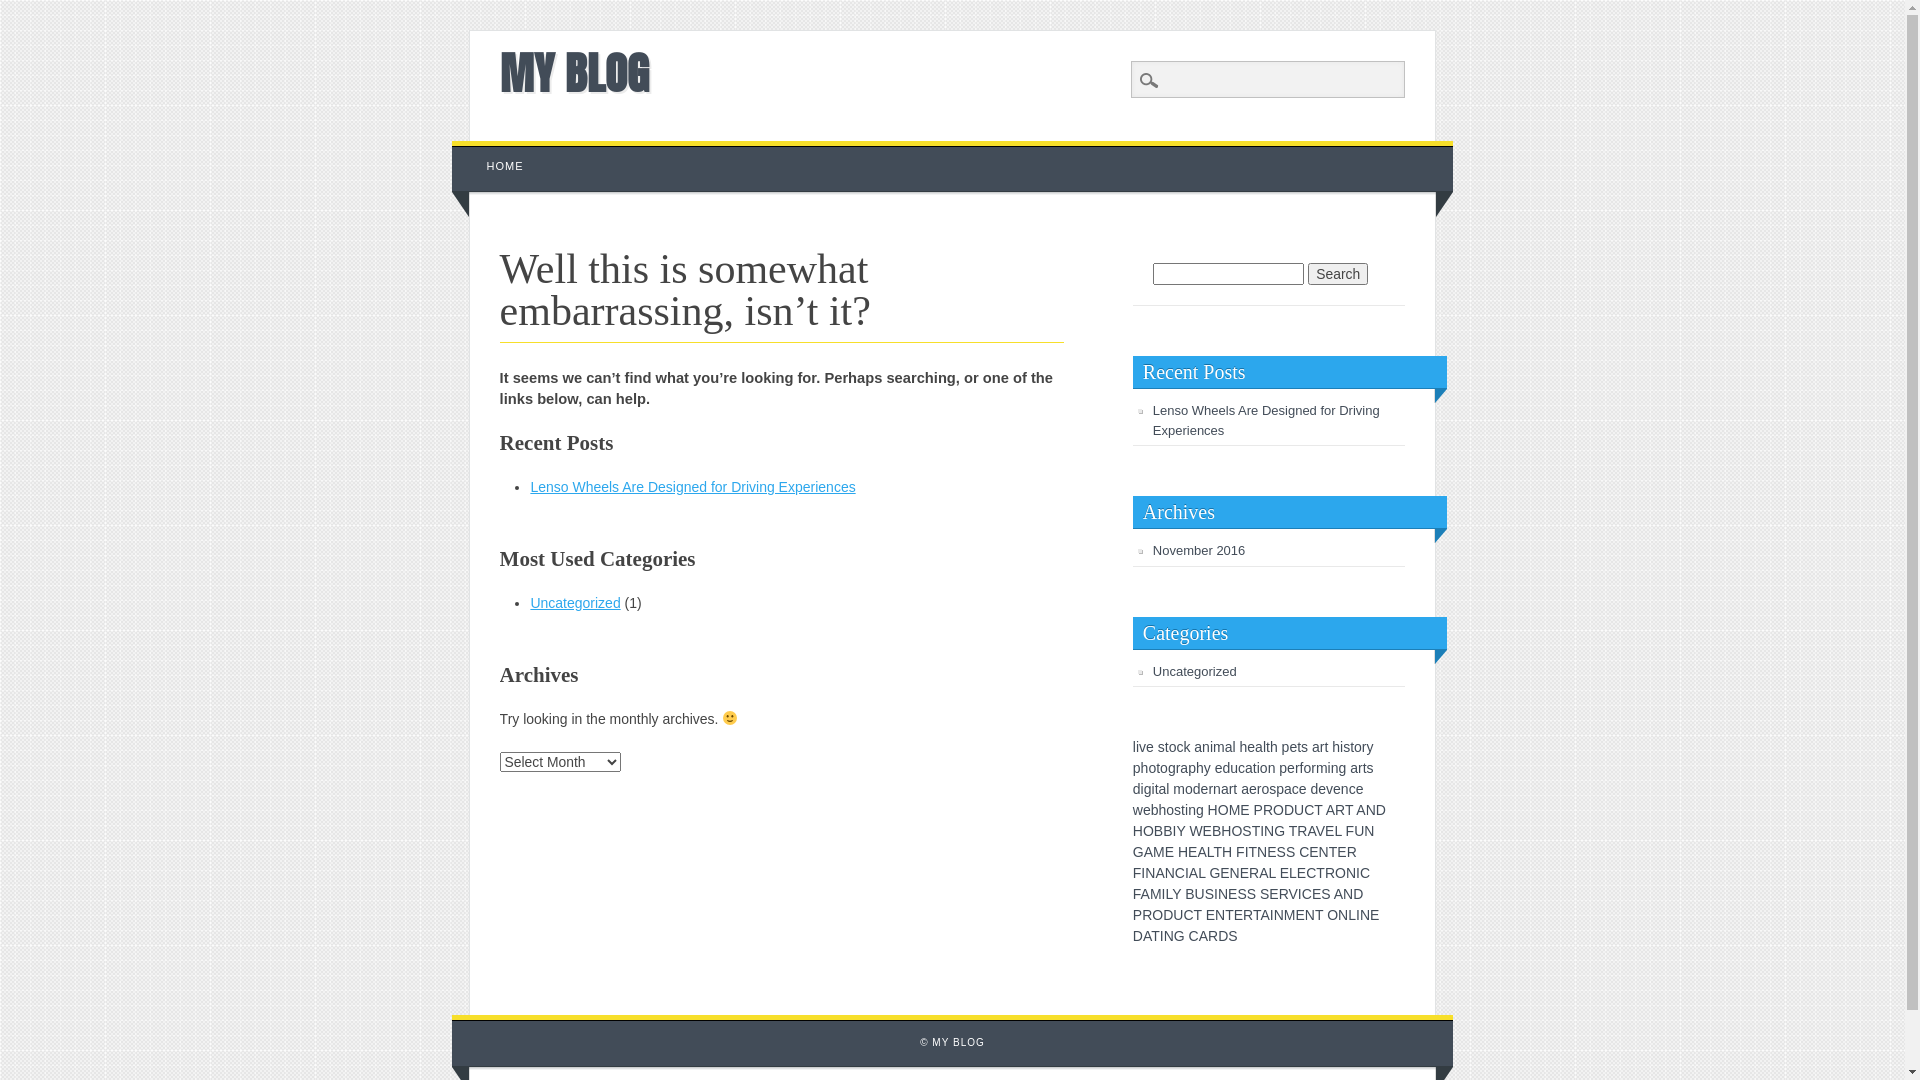  What do you see at coordinates (1229, 747) in the screenshot?
I see `a` at bounding box center [1229, 747].